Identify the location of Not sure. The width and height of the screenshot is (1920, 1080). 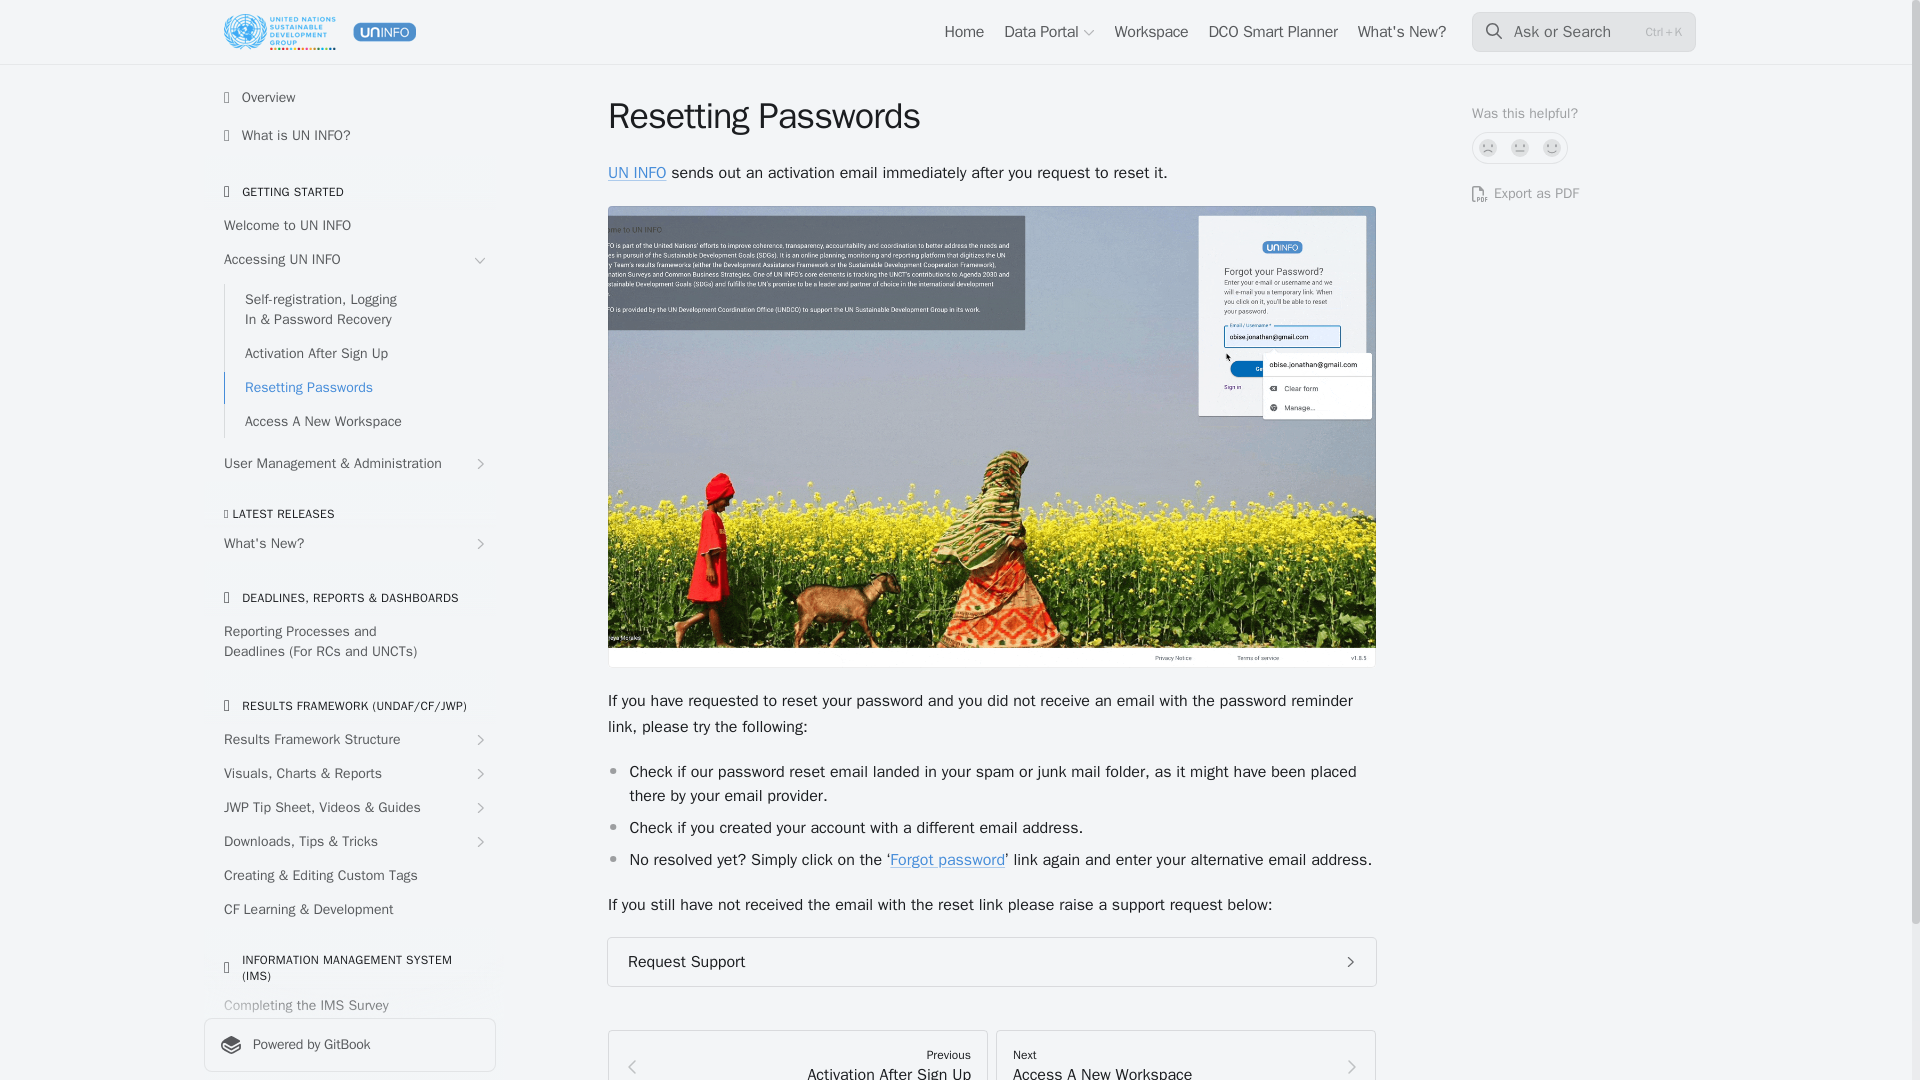
(1520, 148).